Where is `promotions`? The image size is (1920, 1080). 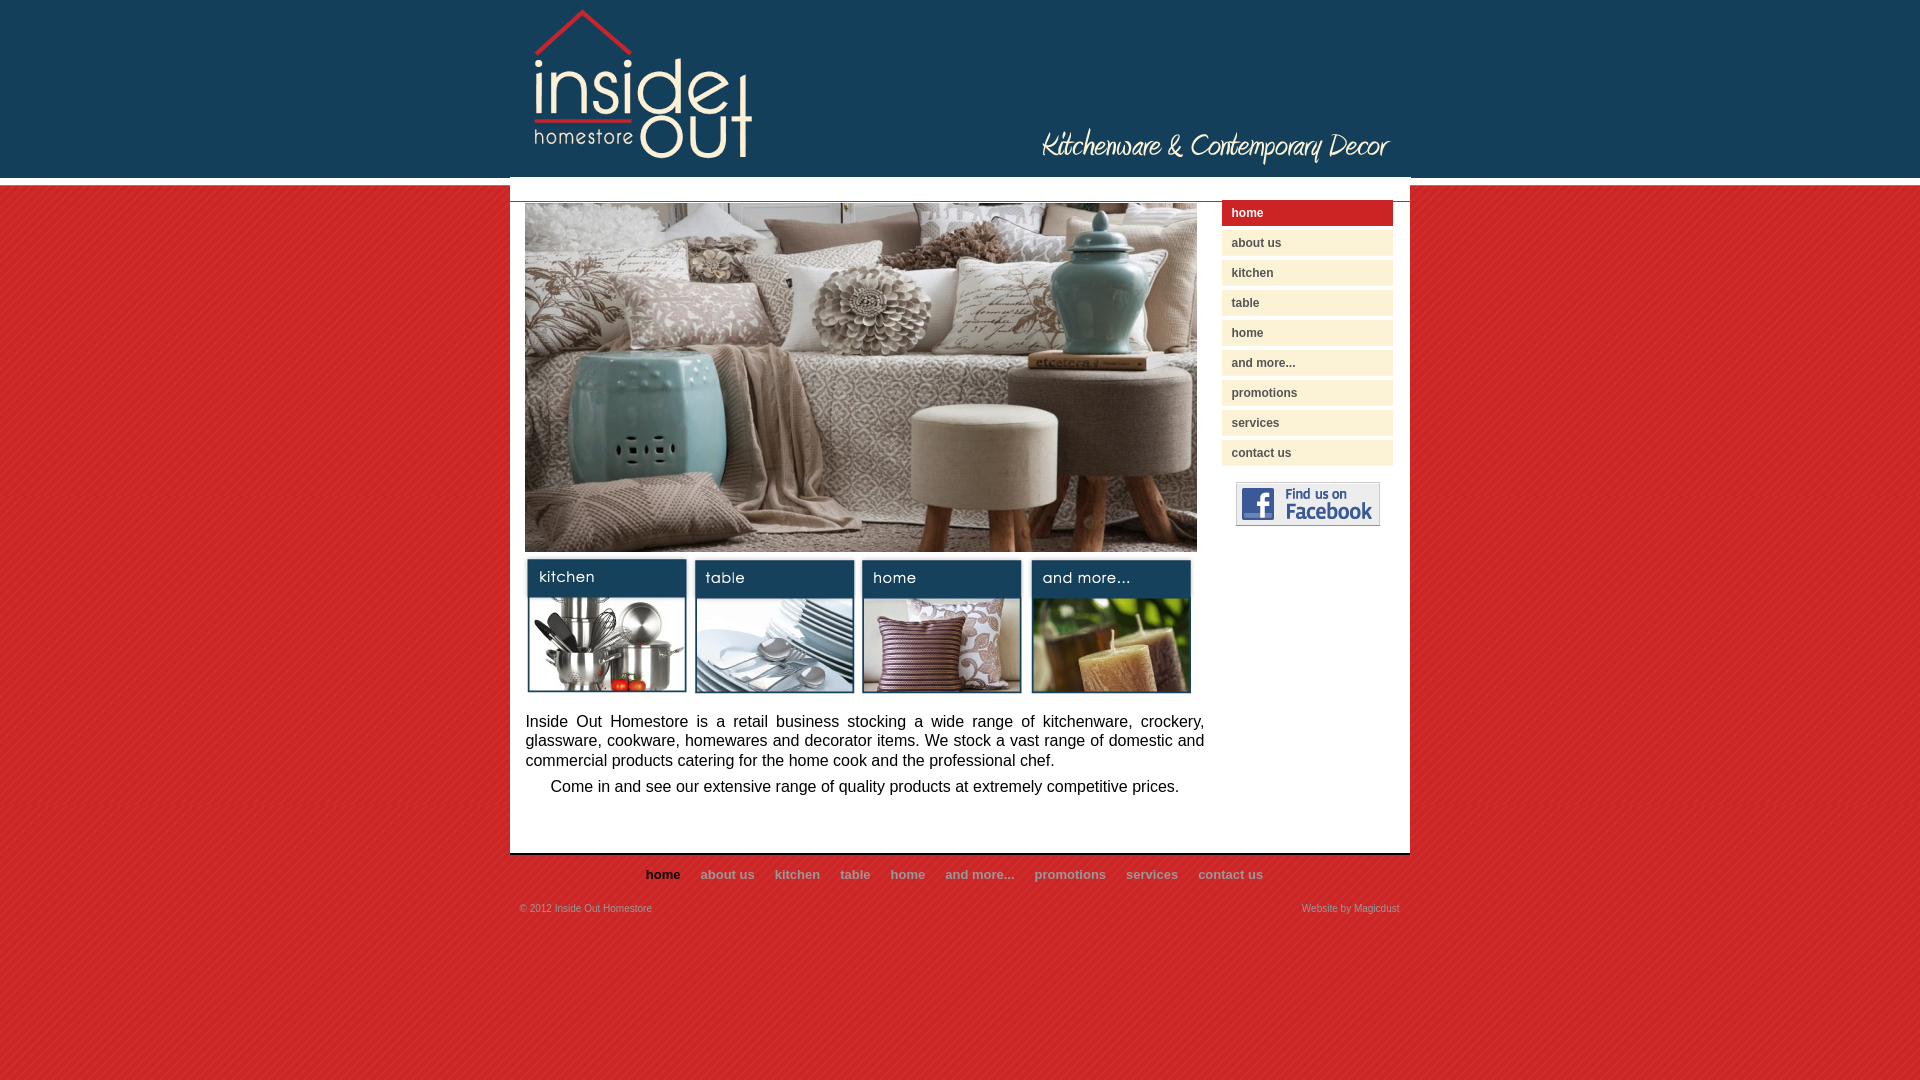 promotions is located at coordinates (1071, 874).